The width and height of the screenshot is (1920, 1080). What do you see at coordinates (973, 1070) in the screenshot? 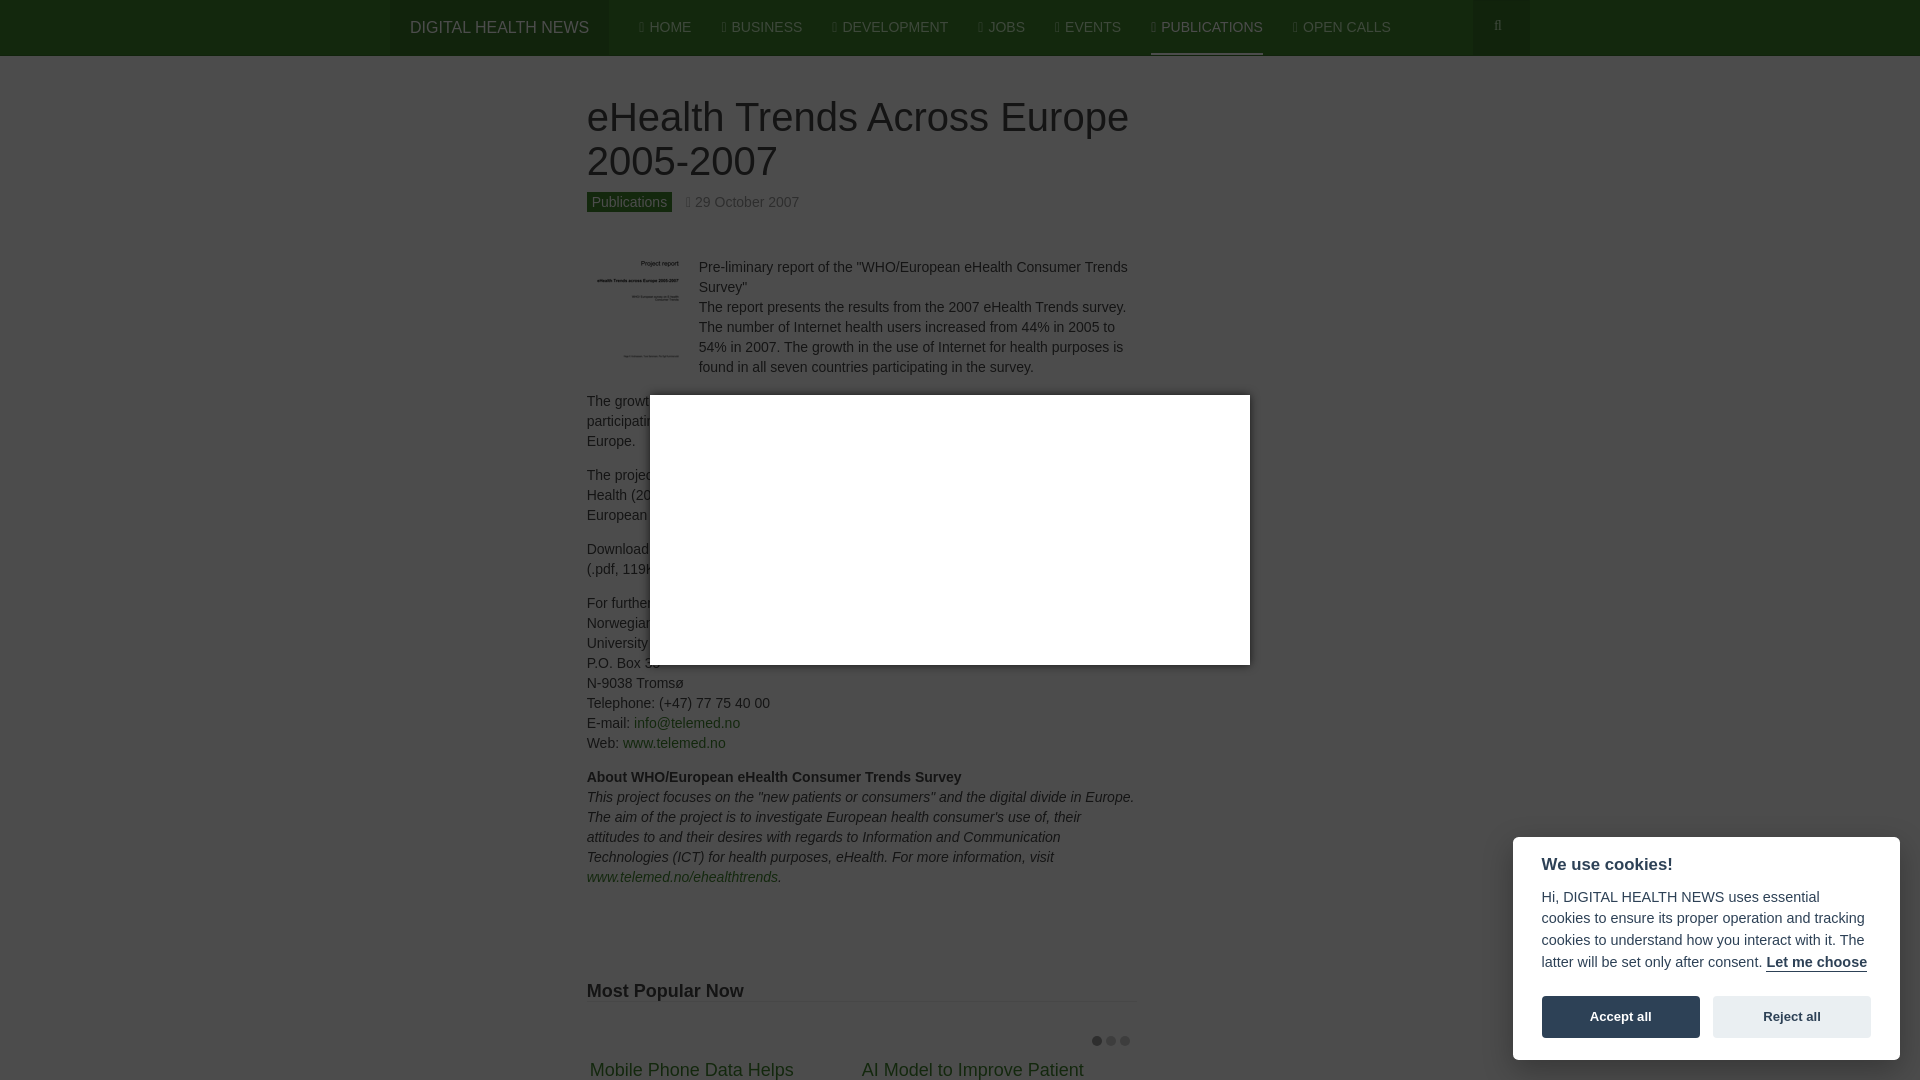
I see `AI Model to Improve Patient Response to Cancer Therapy` at bounding box center [973, 1070].